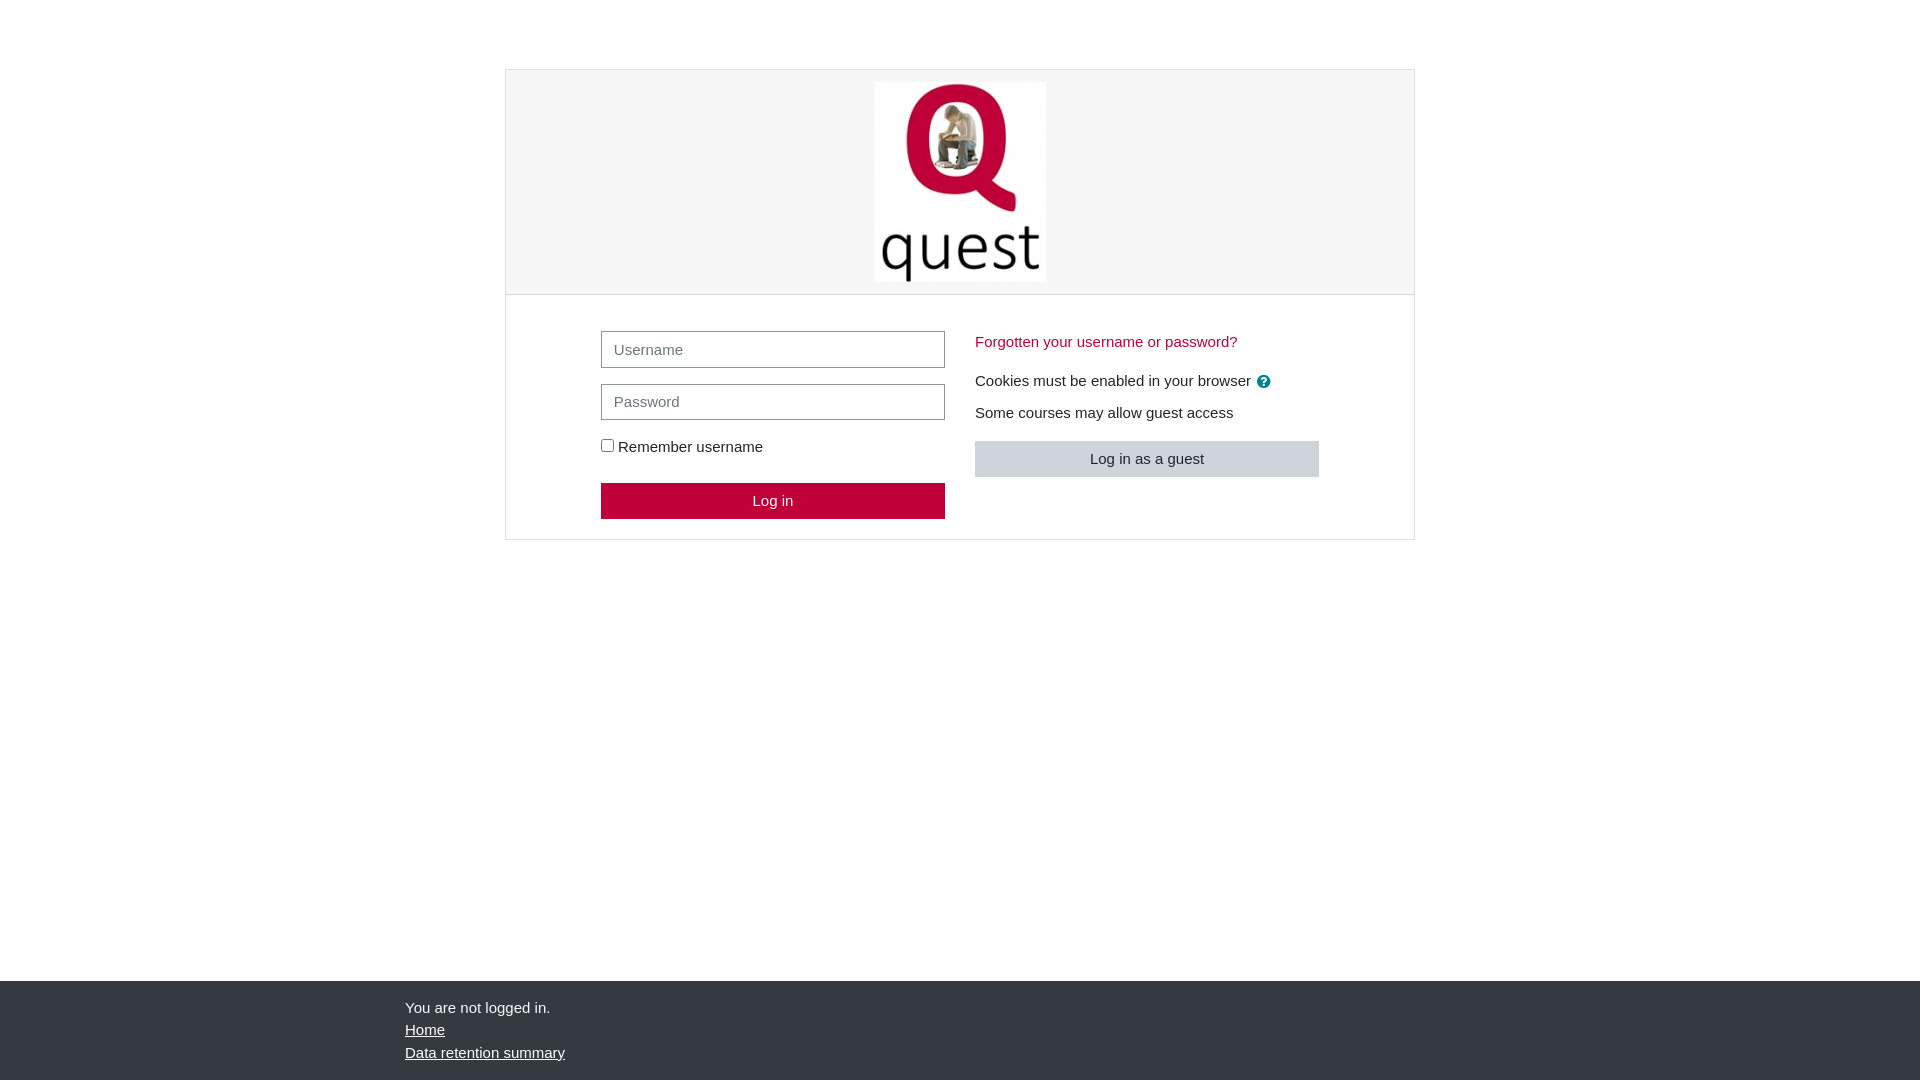 The width and height of the screenshot is (1920, 1080). Describe the element at coordinates (485, 1052) in the screenshot. I see `Data retention summary` at that location.